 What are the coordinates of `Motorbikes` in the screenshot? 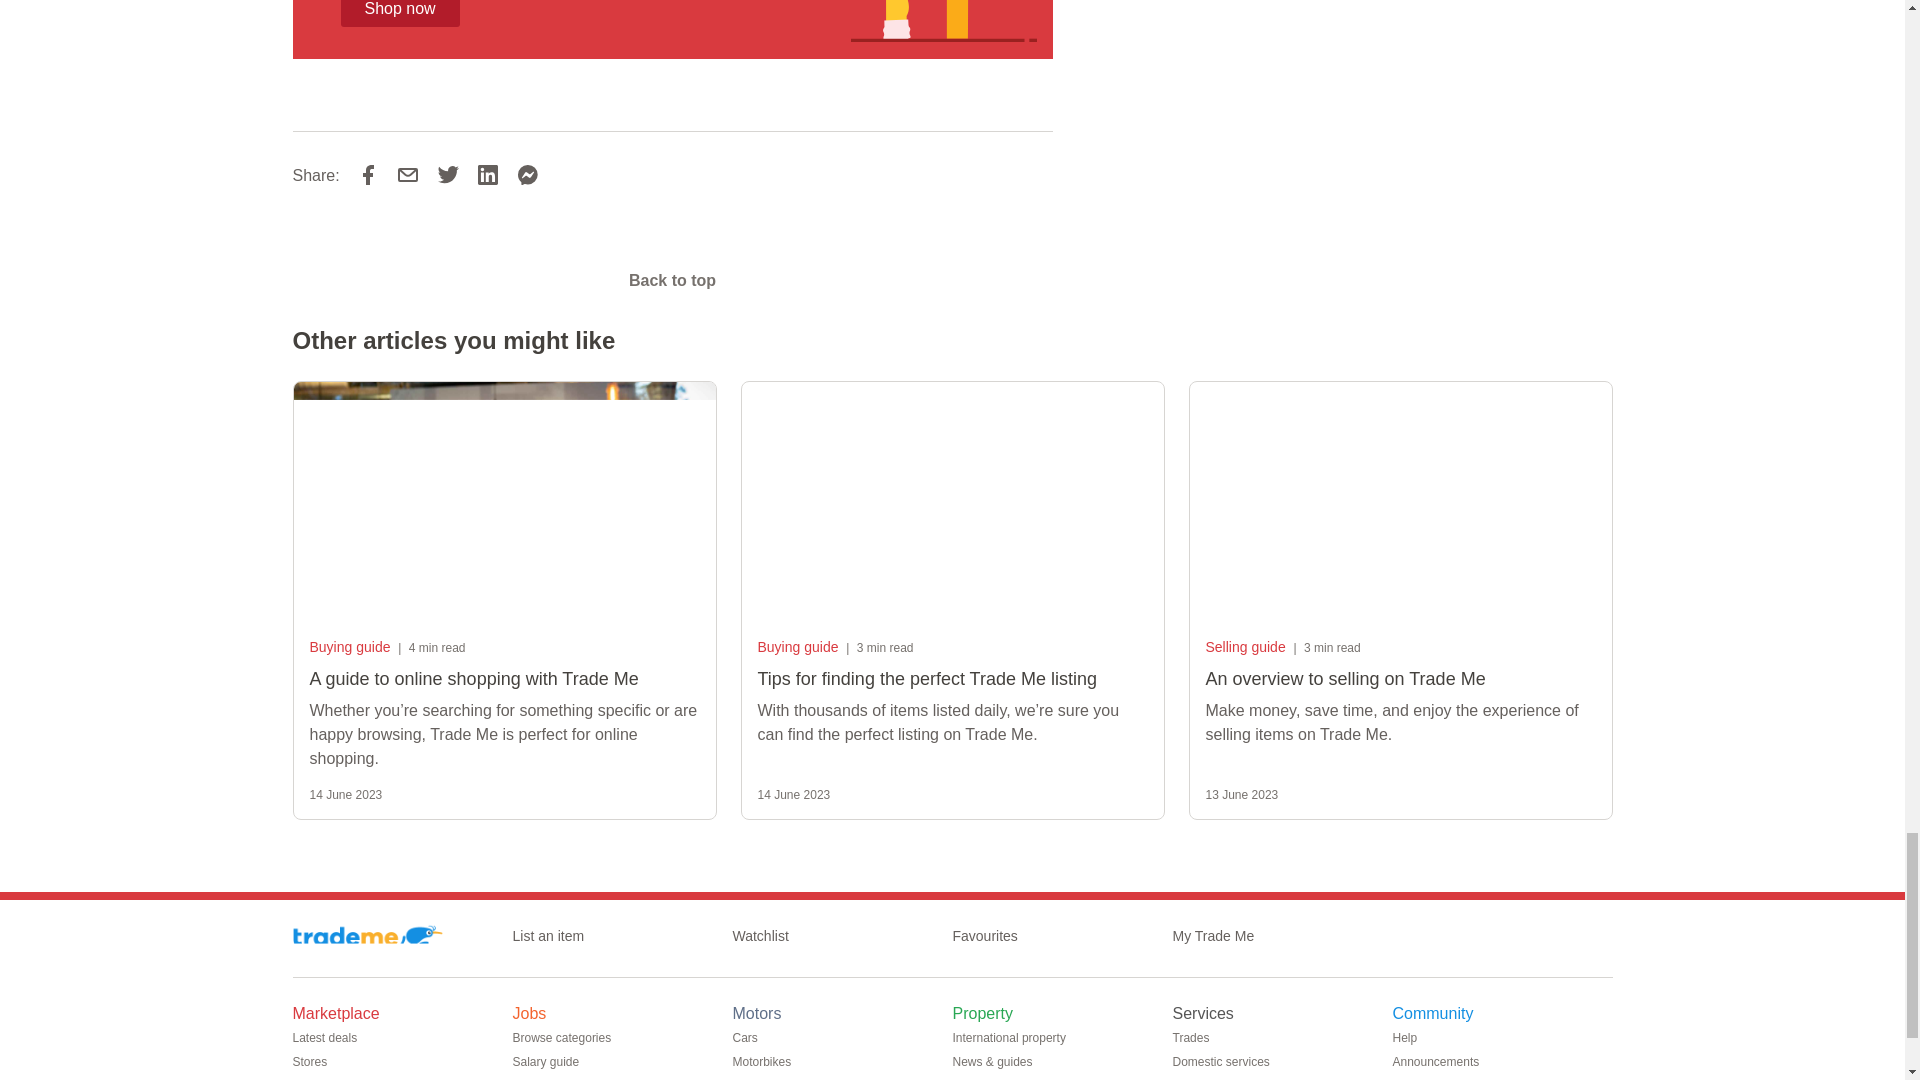 It's located at (768, 1061).